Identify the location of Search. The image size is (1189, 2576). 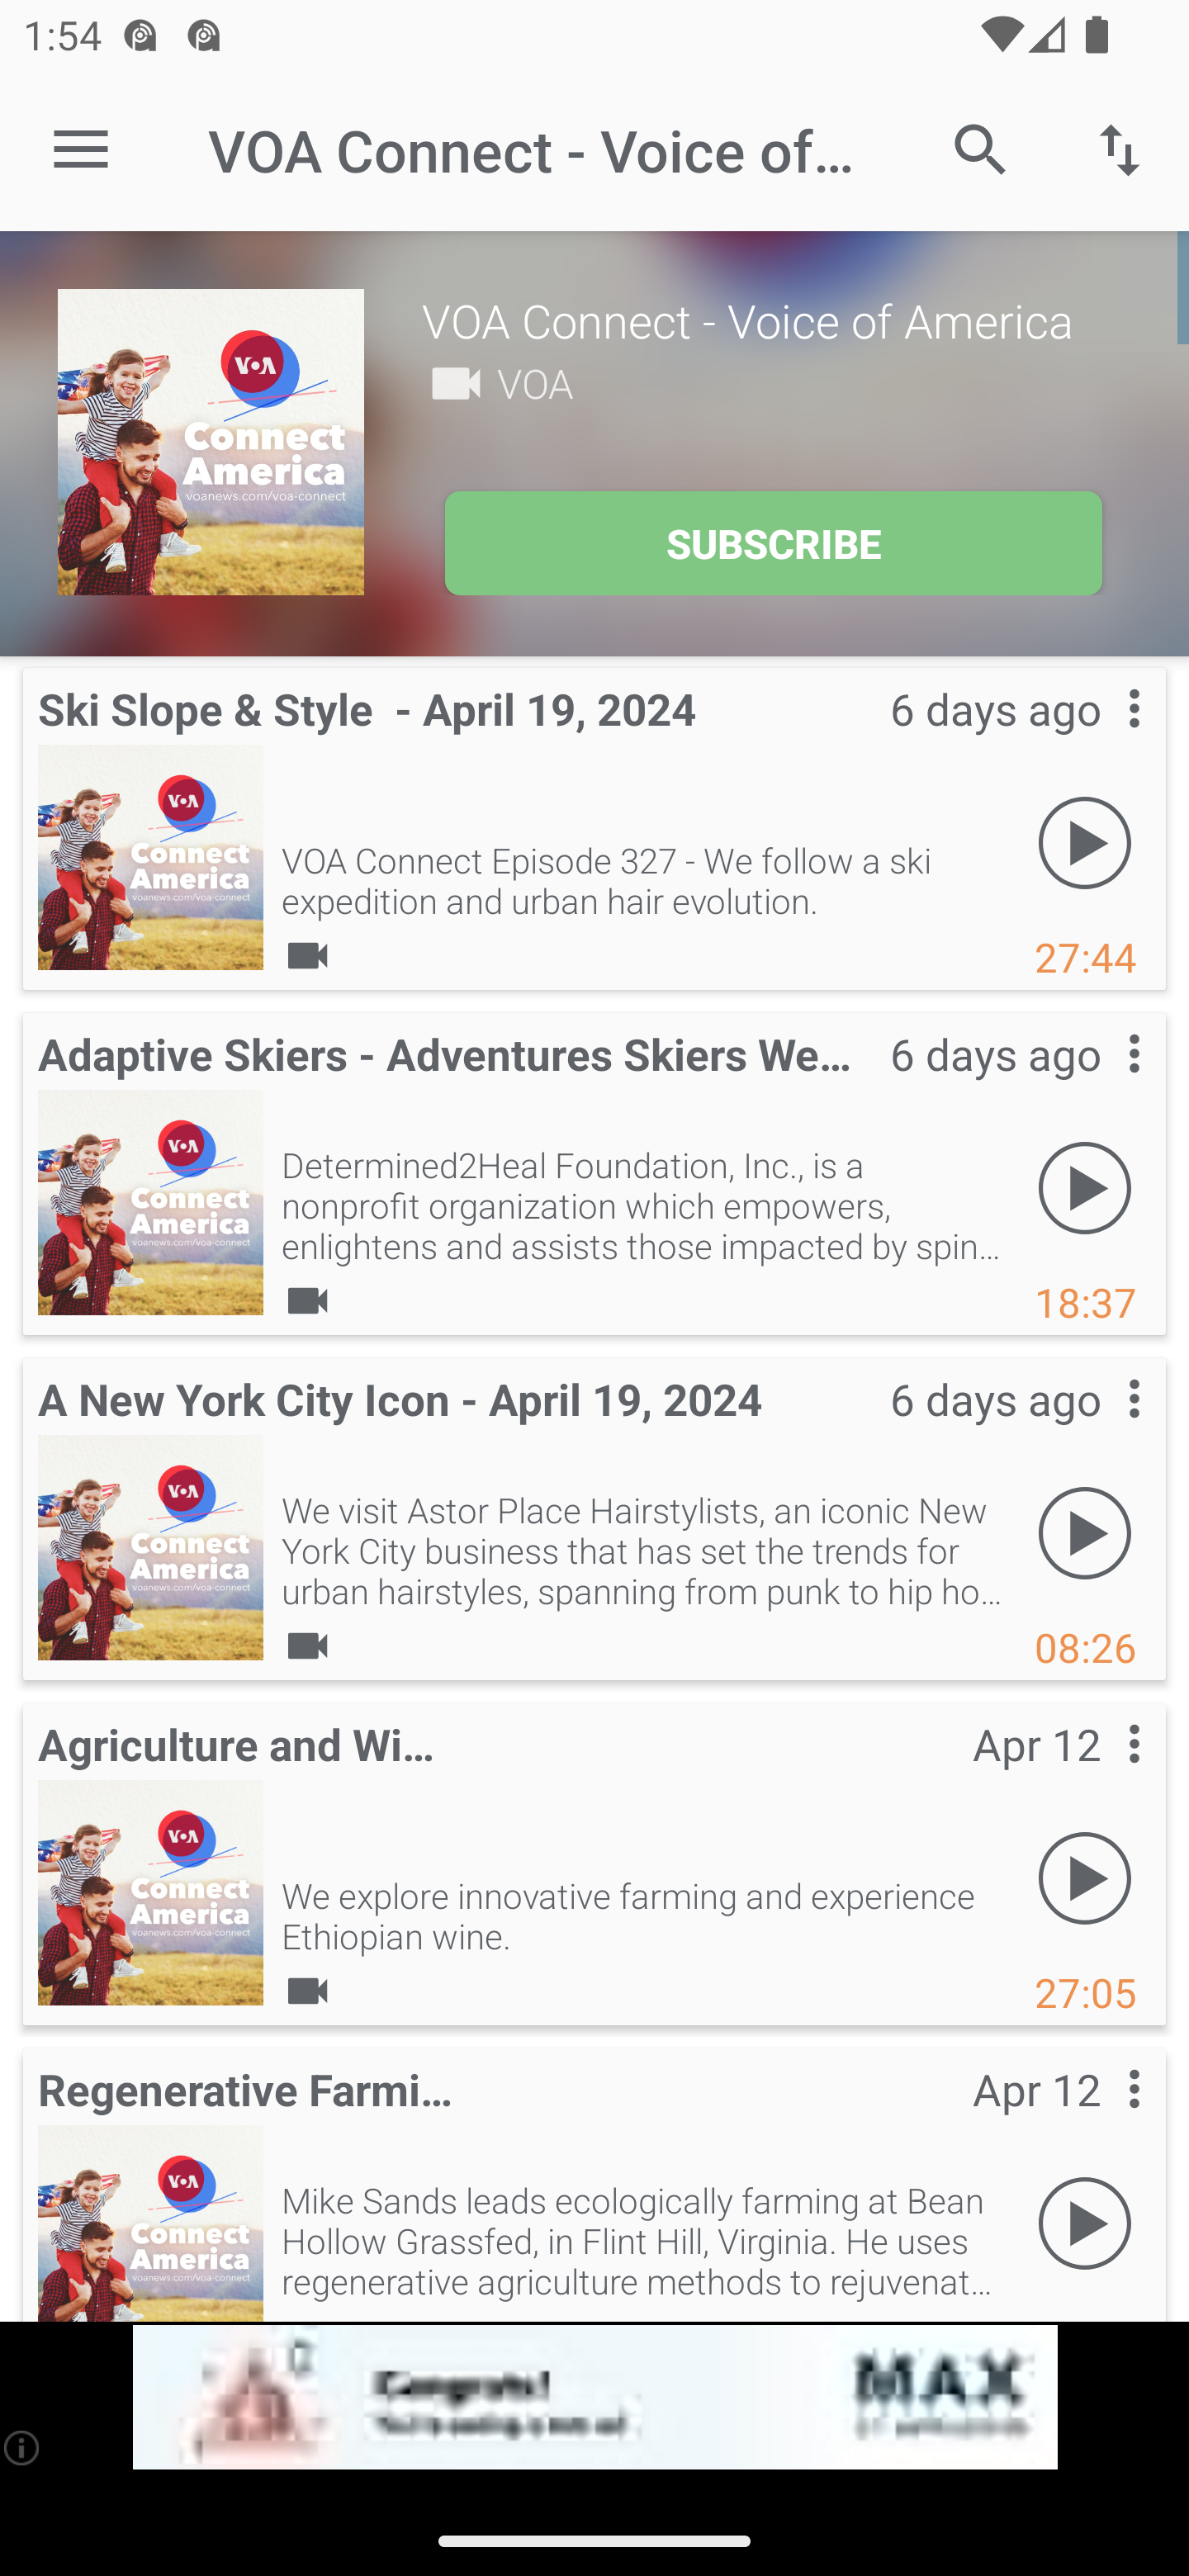
(981, 149).